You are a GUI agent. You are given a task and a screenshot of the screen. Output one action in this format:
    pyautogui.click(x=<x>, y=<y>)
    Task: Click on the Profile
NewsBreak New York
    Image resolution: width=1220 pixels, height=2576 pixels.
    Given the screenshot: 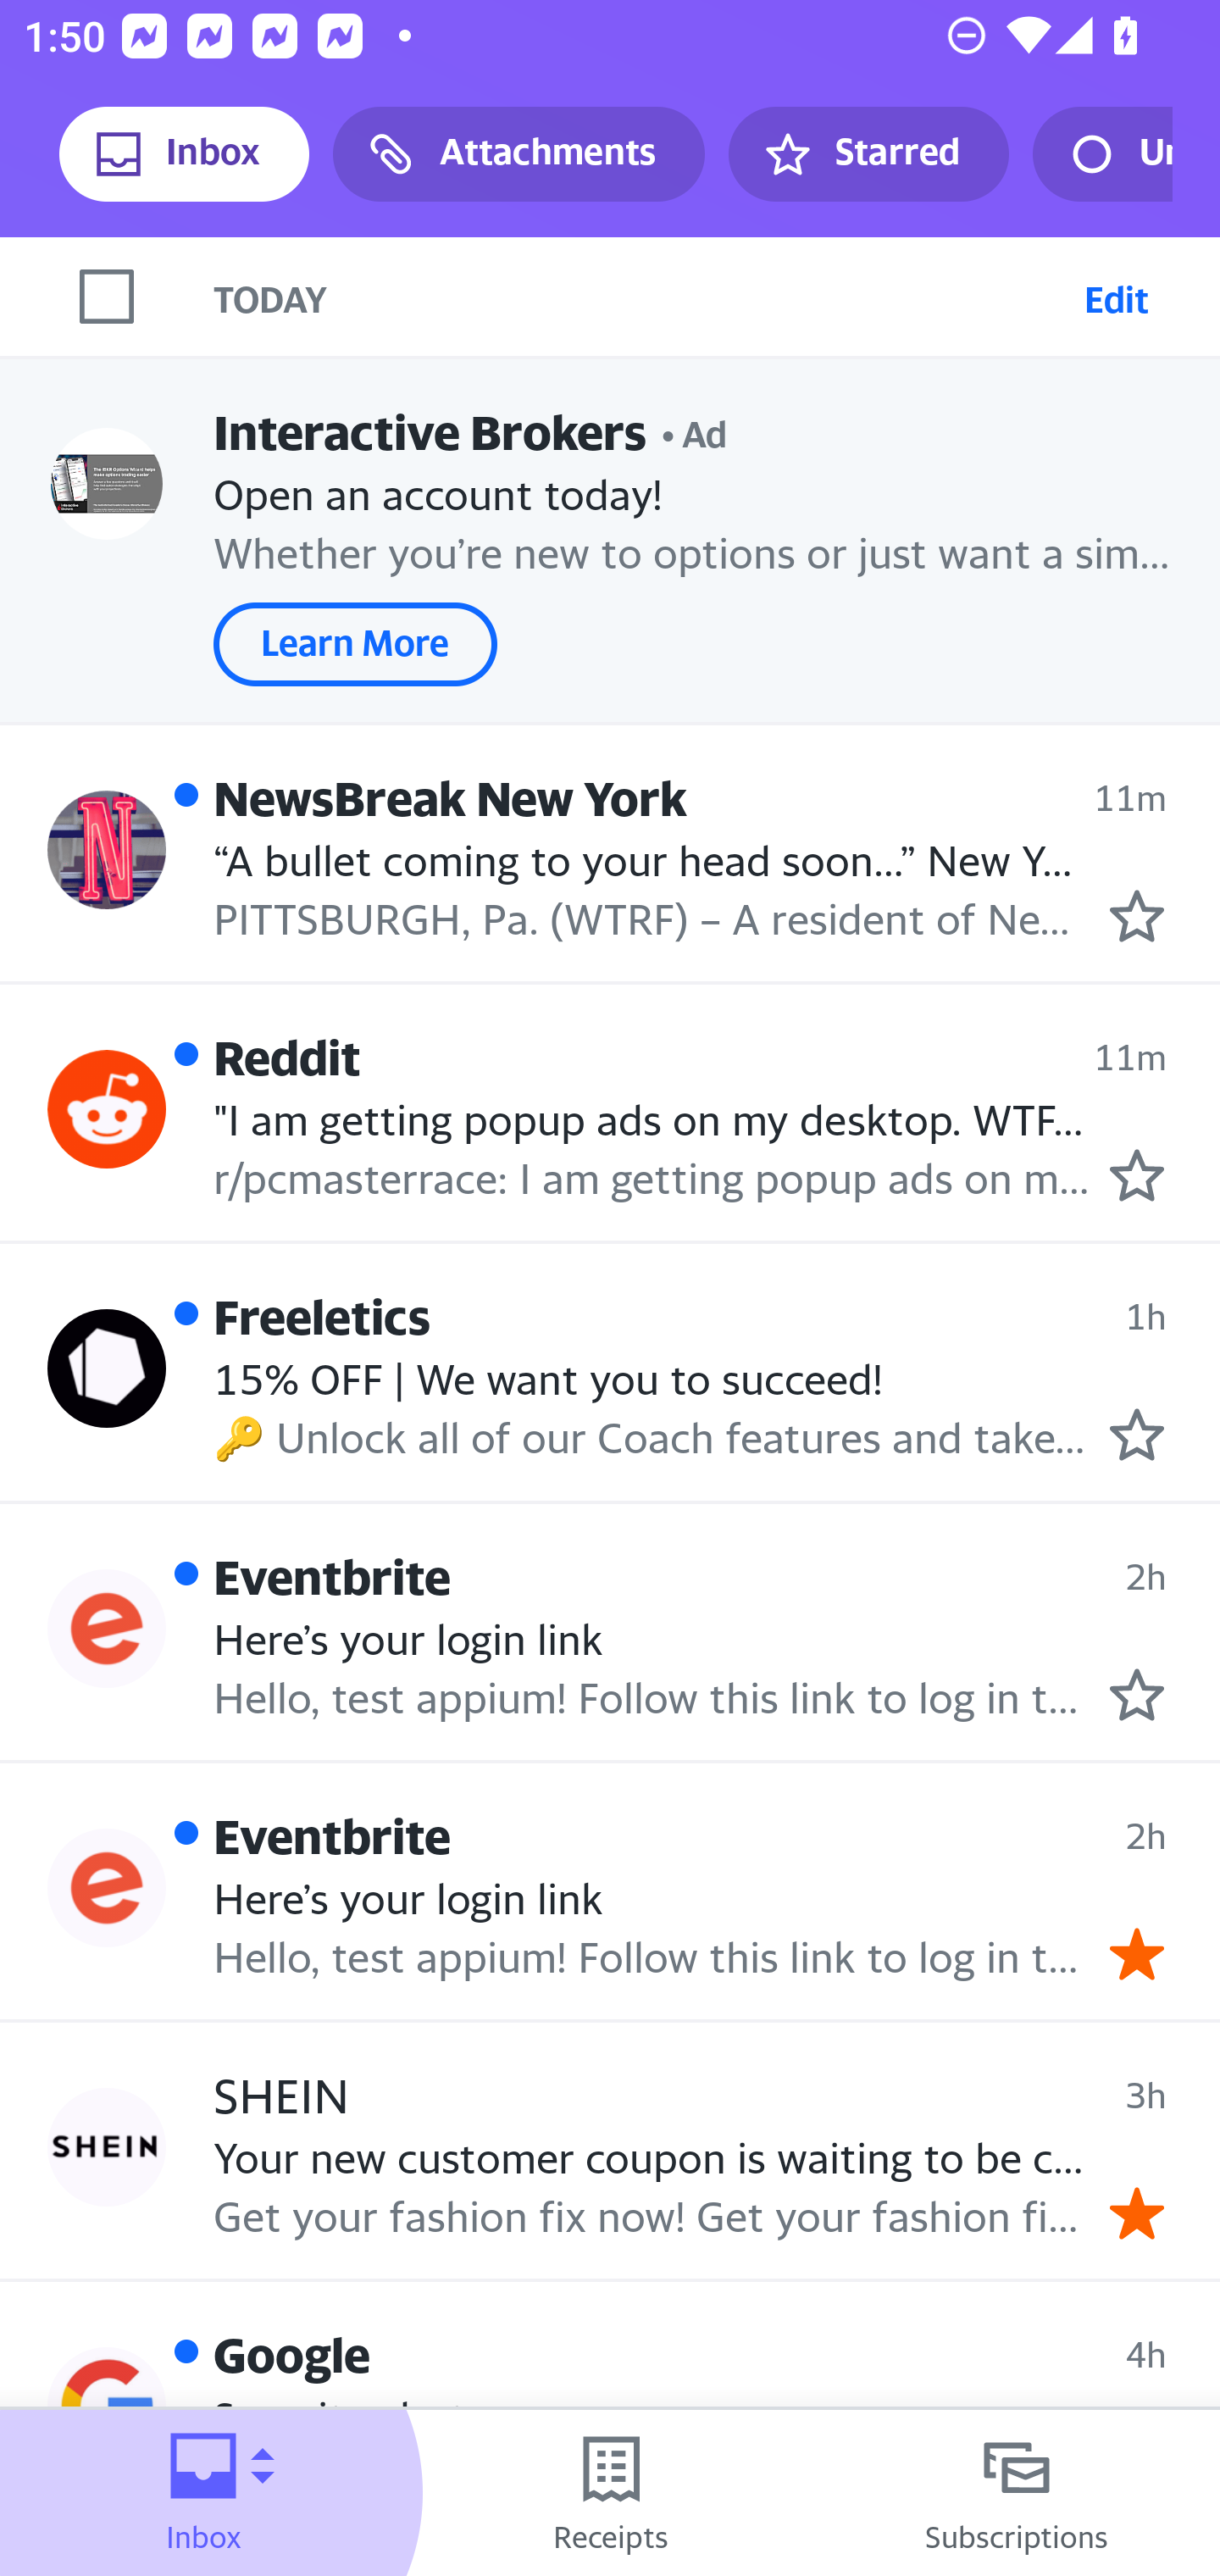 What is the action you would take?
    pyautogui.click(x=107, y=850)
    